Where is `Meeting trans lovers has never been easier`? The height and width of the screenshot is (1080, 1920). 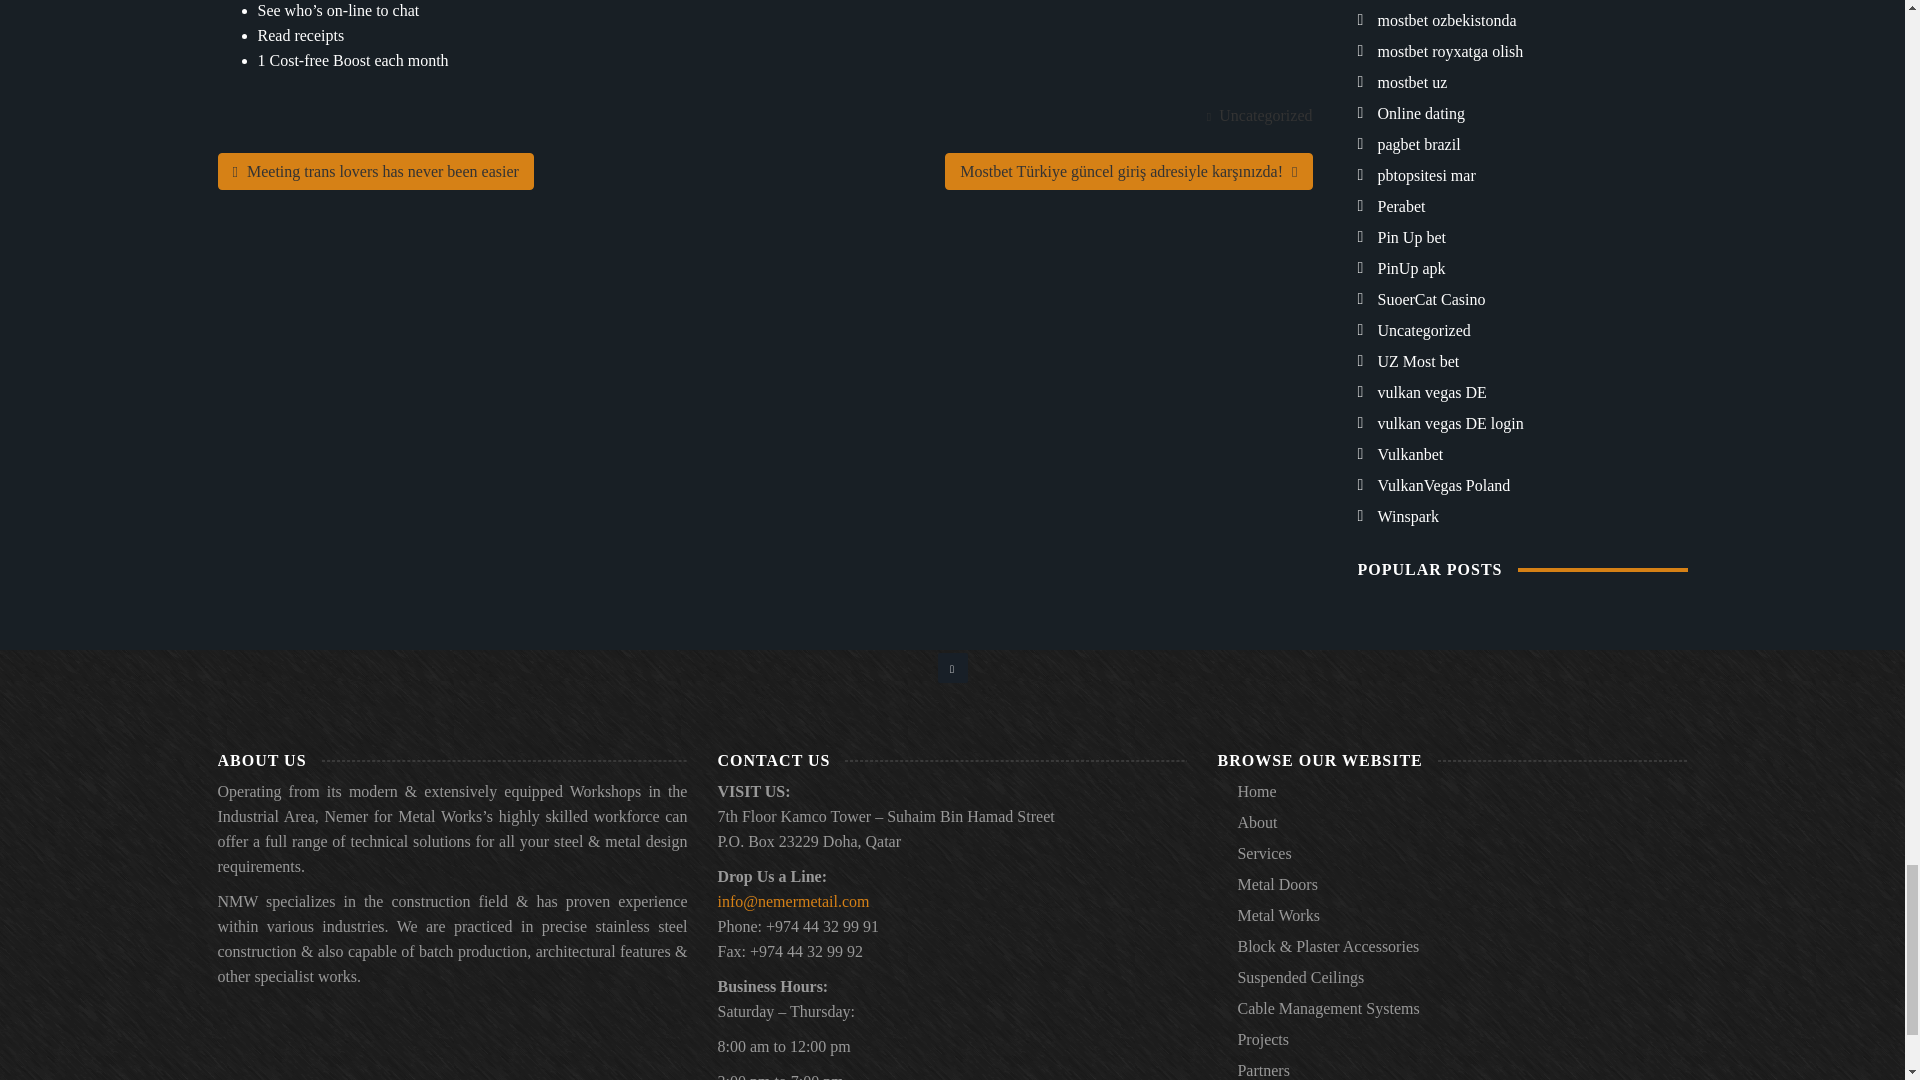 Meeting trans lovers has never been easier is located at coordinates (376, 172).